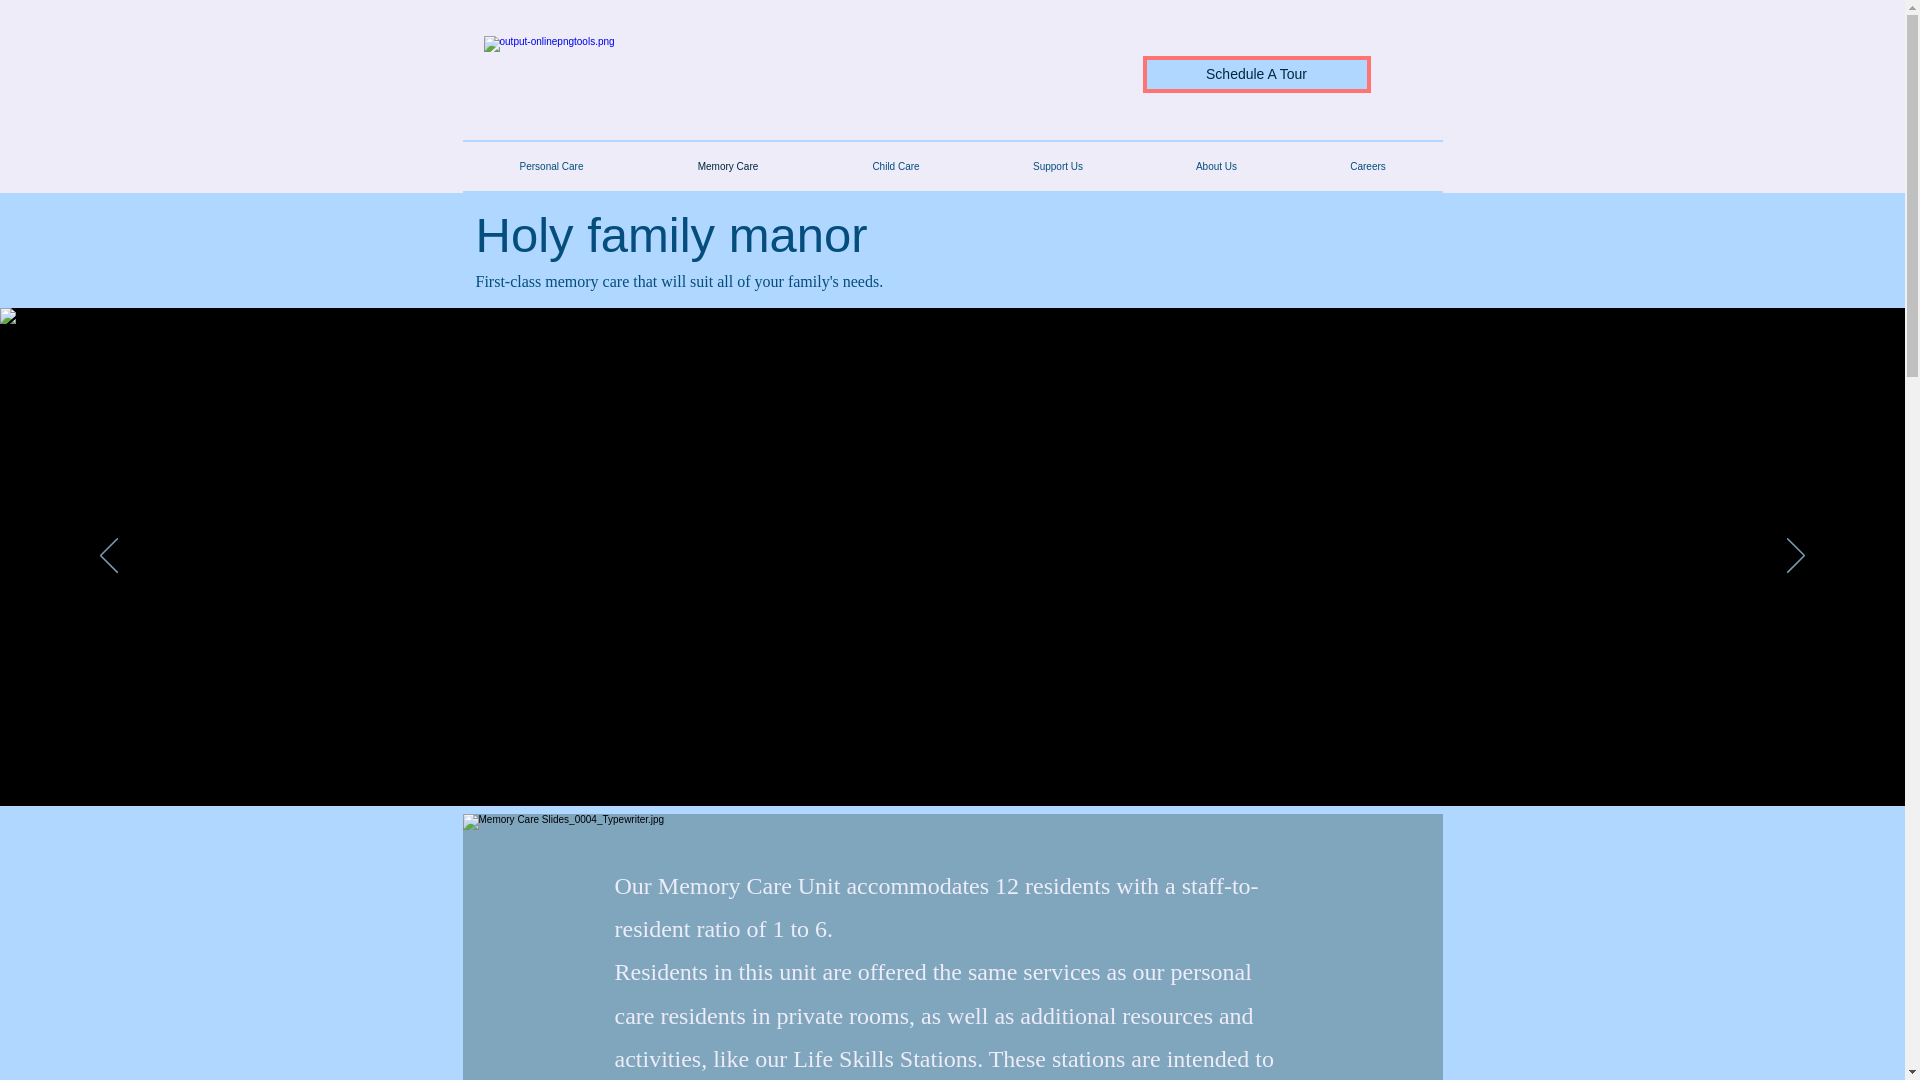  I want to click on Life Skills Stations, so click(884, 1059).